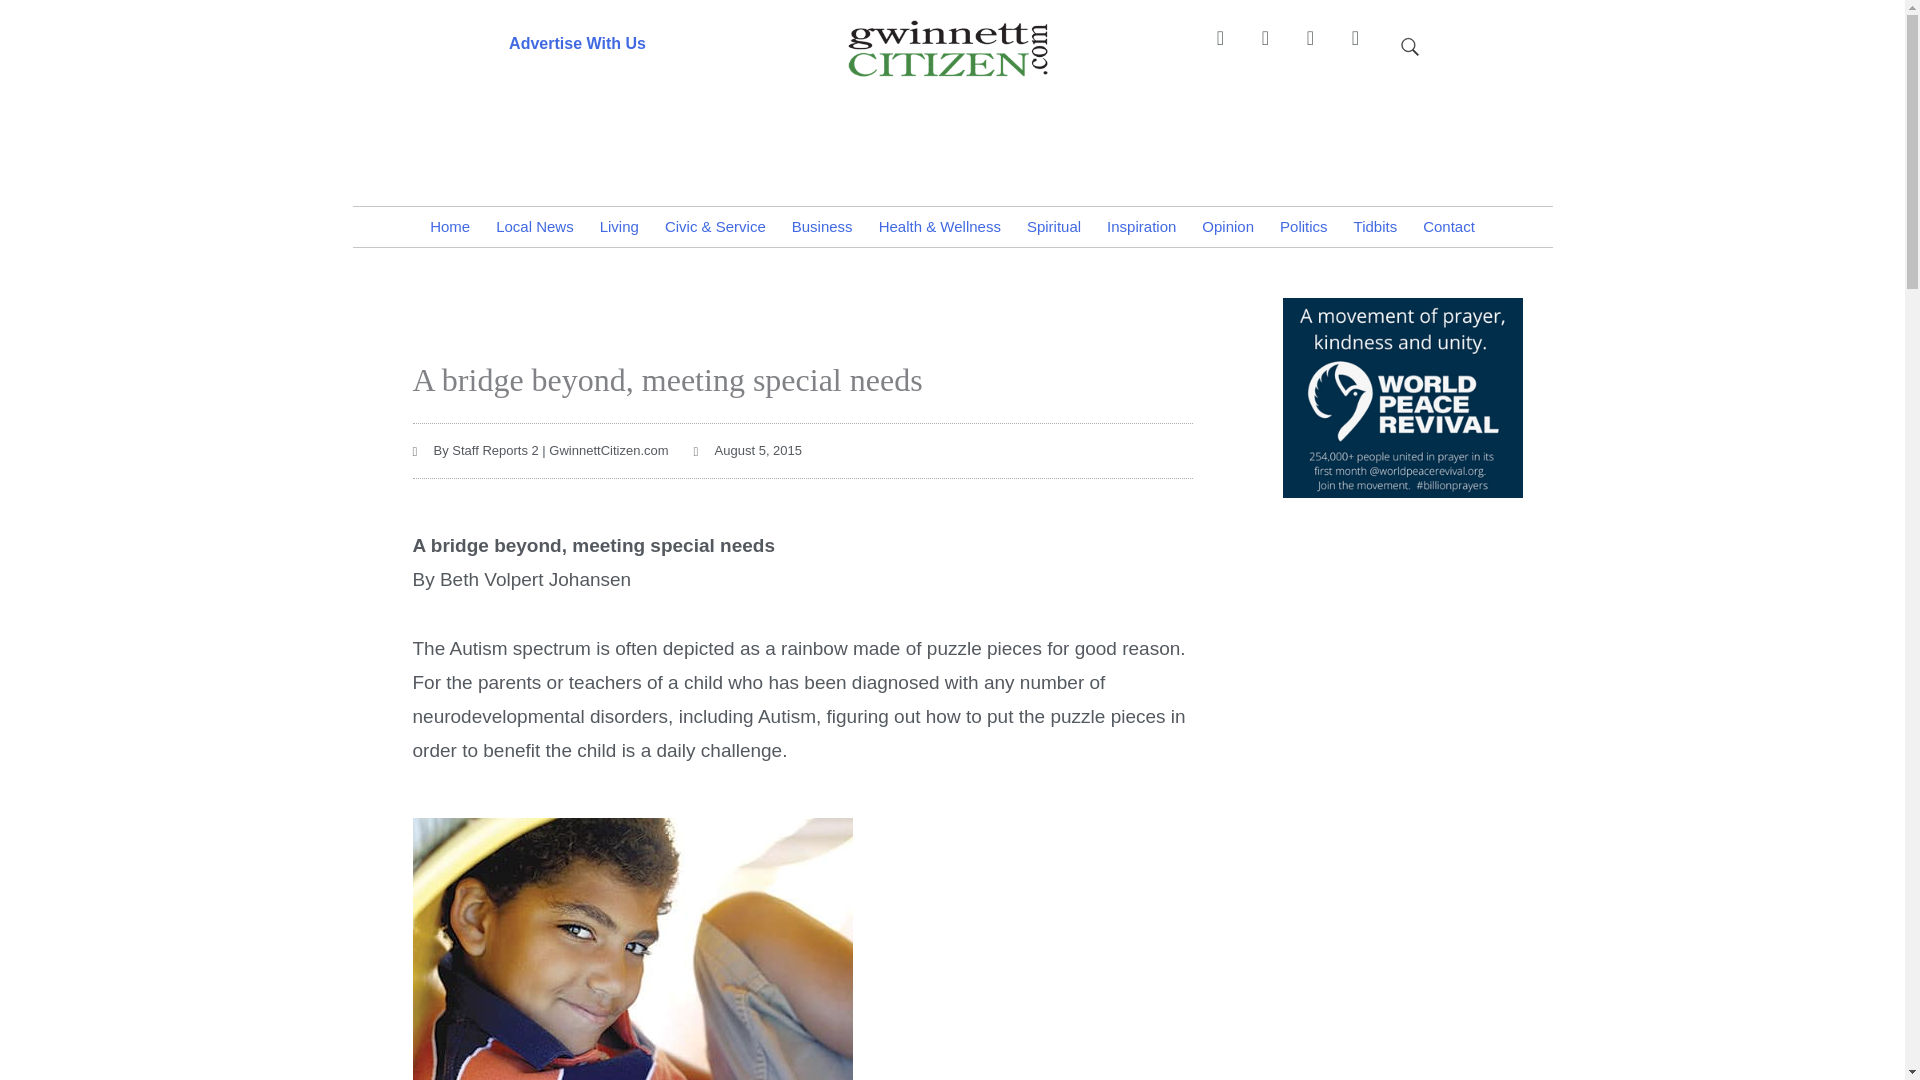  Describe the element at coordinates (1141, 227) in the screenshot. I see `Inspiration` at that location.